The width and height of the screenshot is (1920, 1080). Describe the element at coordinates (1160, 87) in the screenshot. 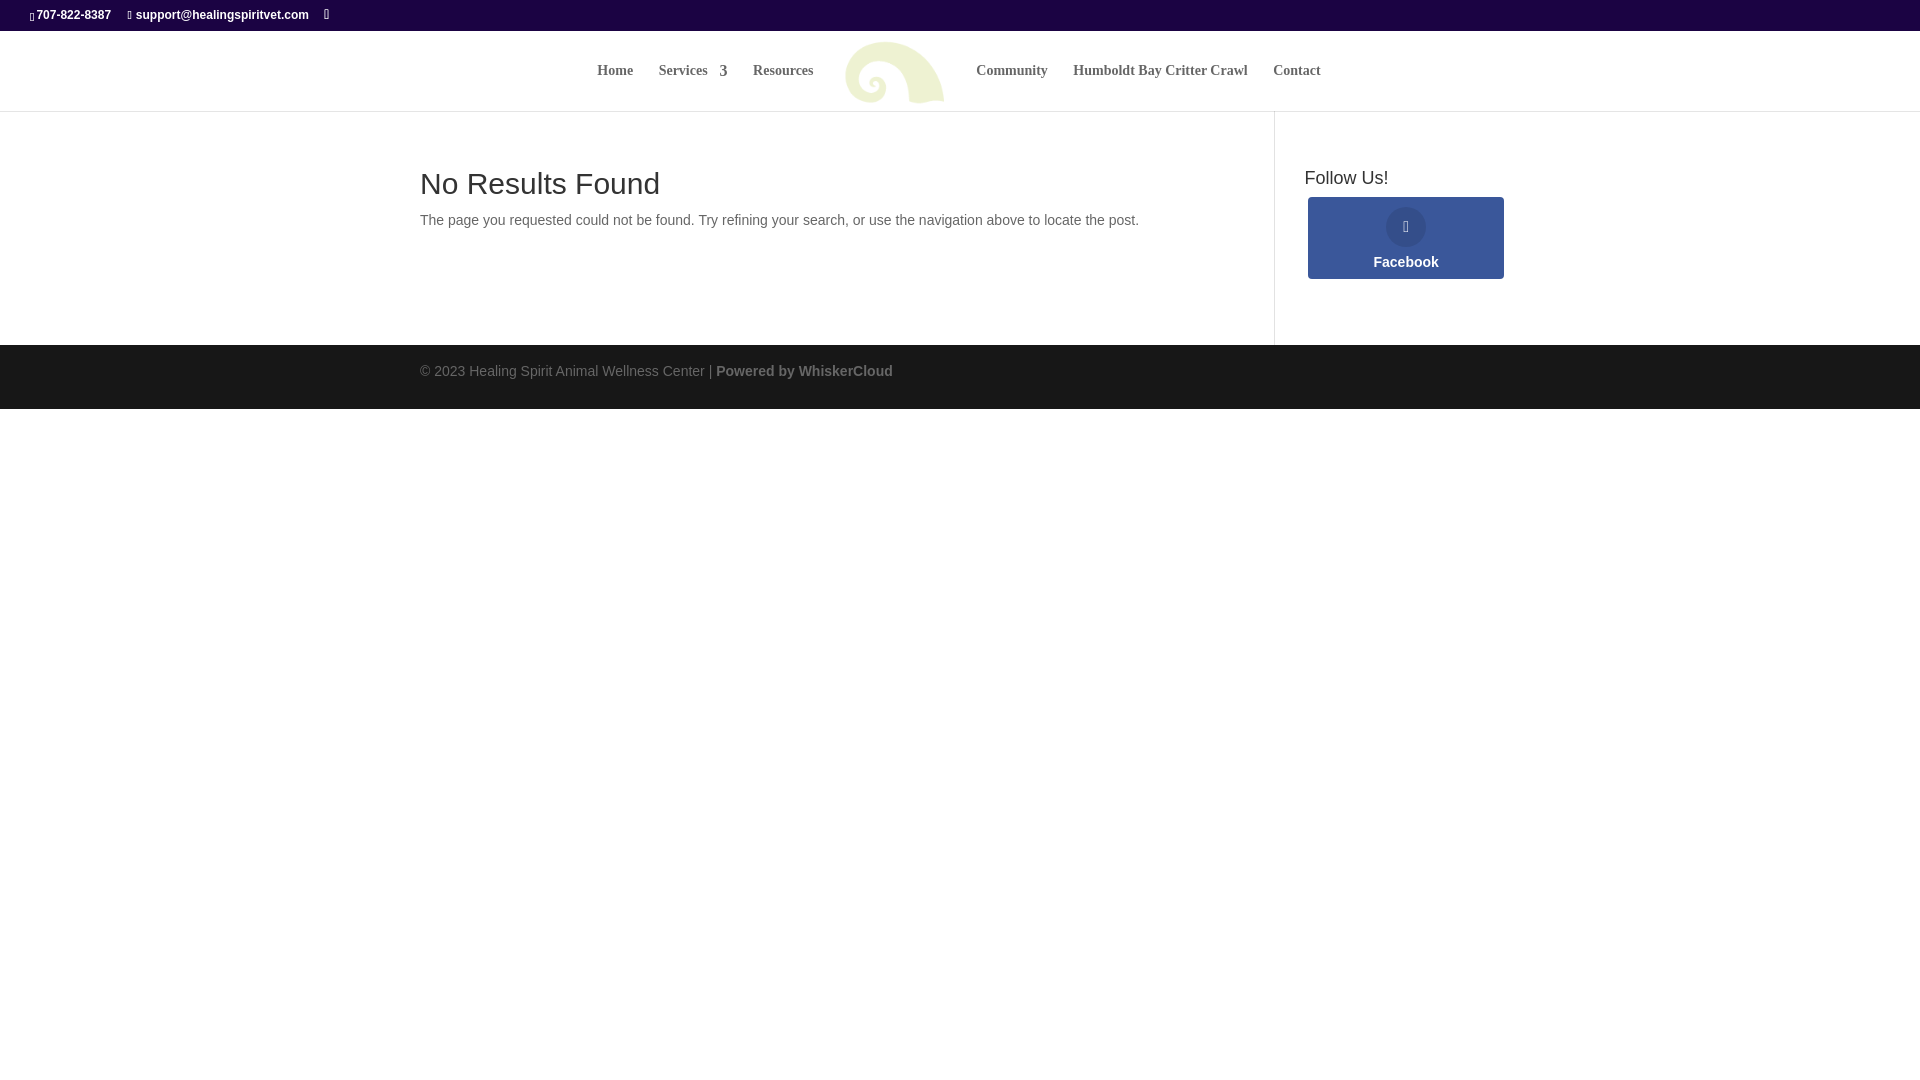

I see `Humboldt Bay Critter Crawl` at that location.